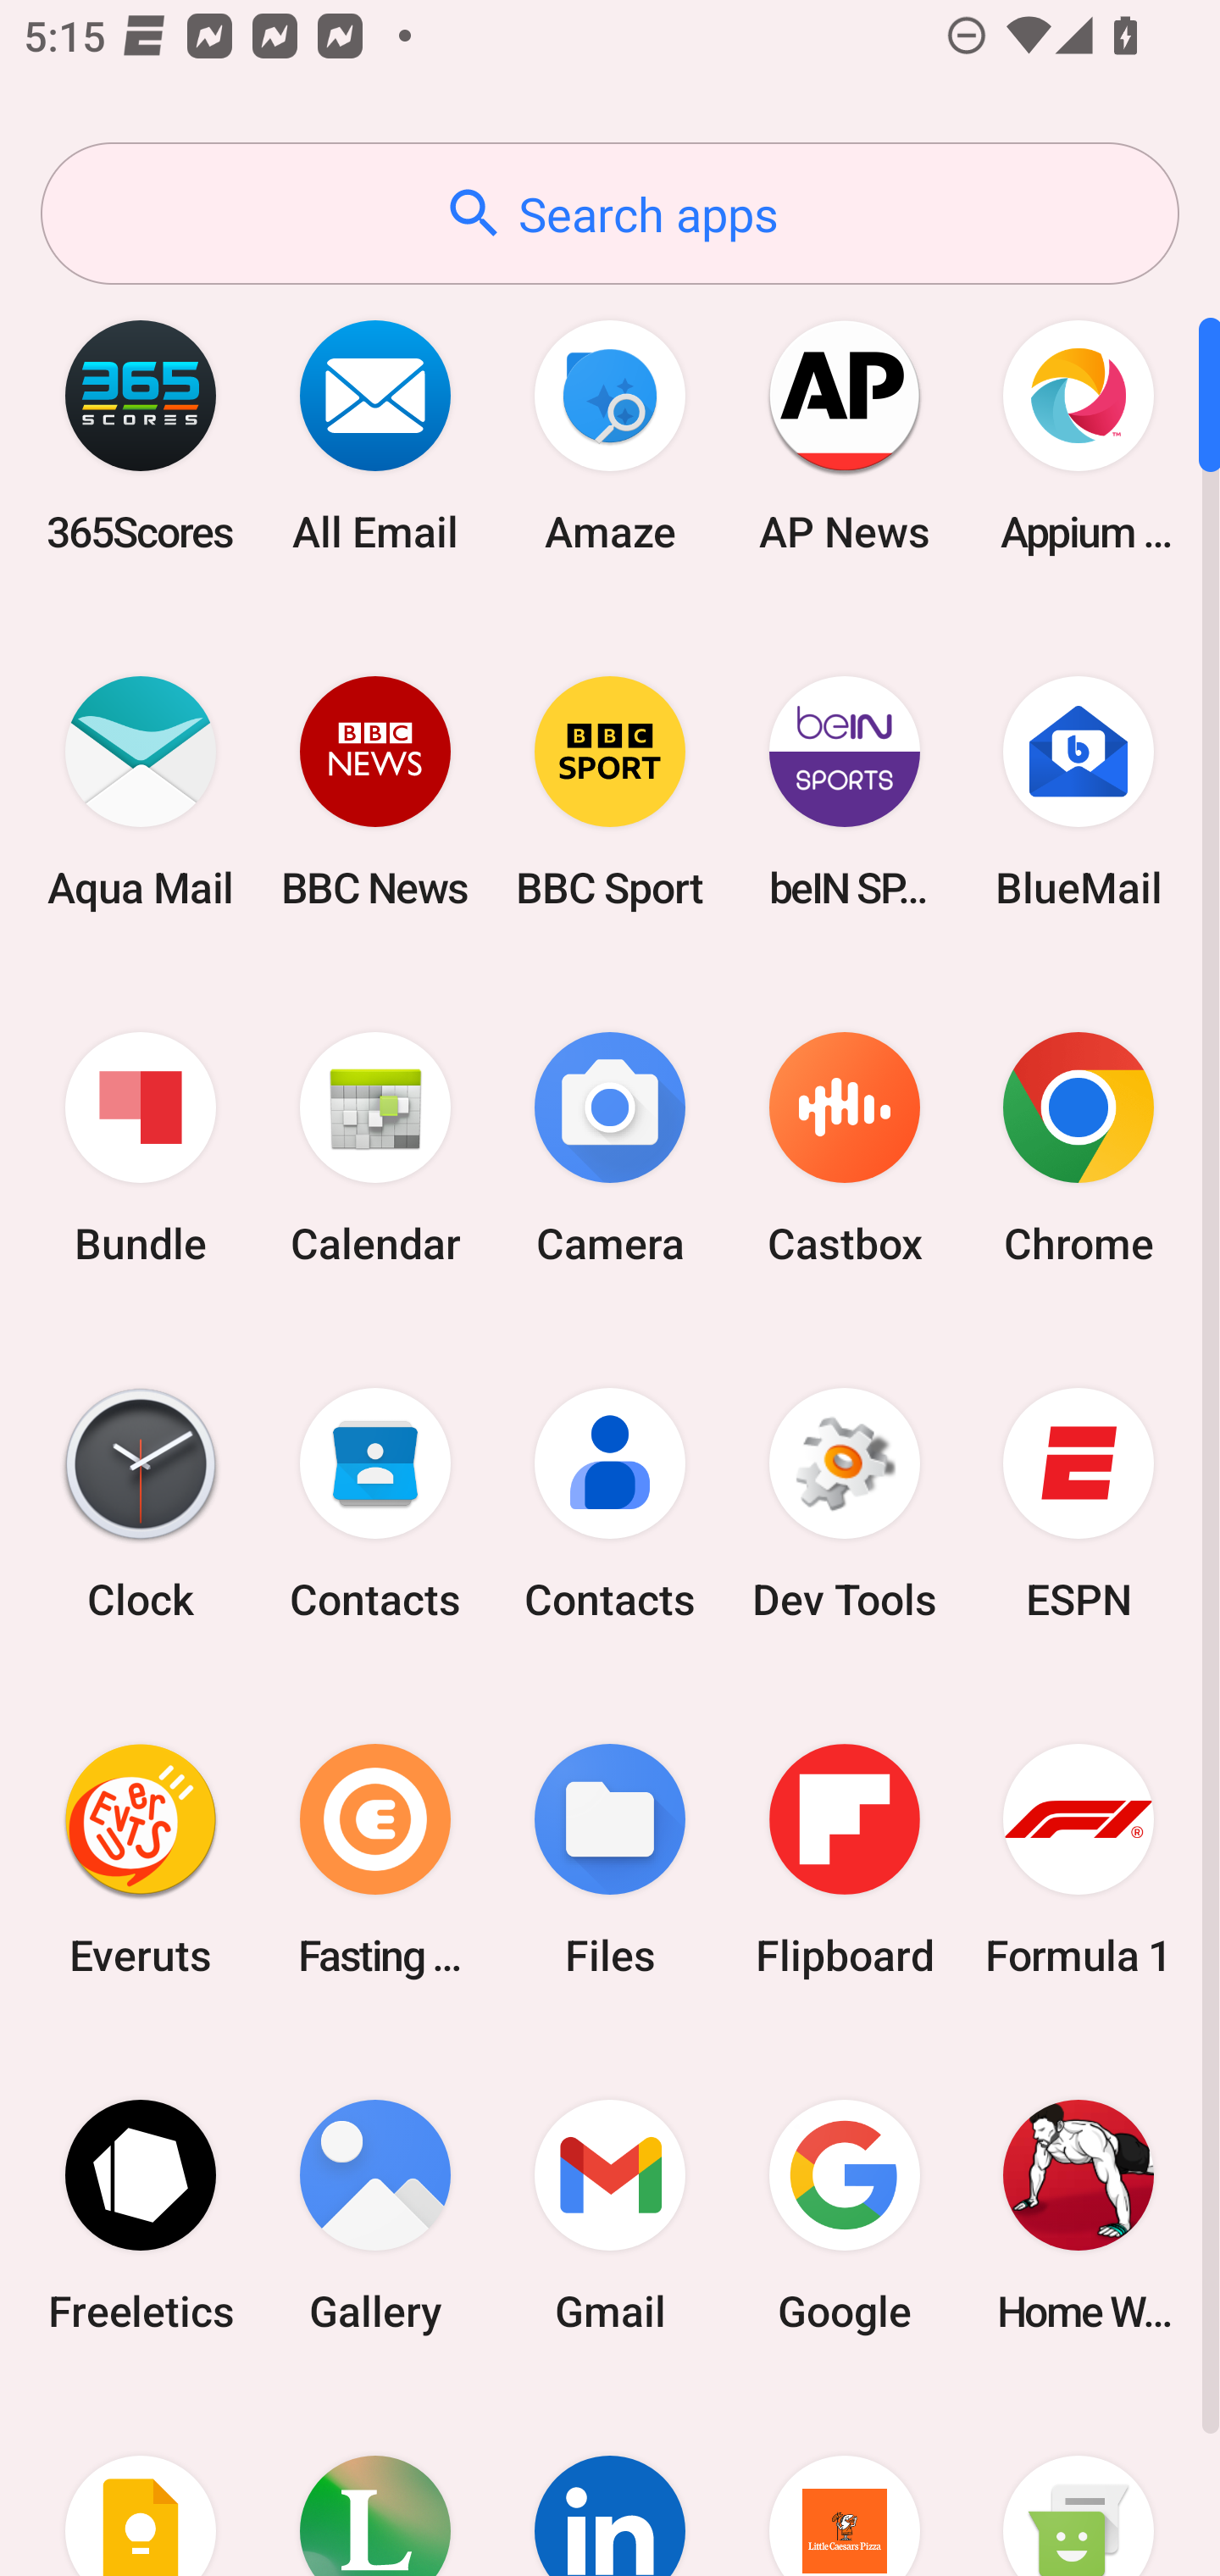 This screenshot has height=2576, width=1220. Describe the element at coordinates (610, 791) in the screenshot. I see `BBC Sport` at that location.